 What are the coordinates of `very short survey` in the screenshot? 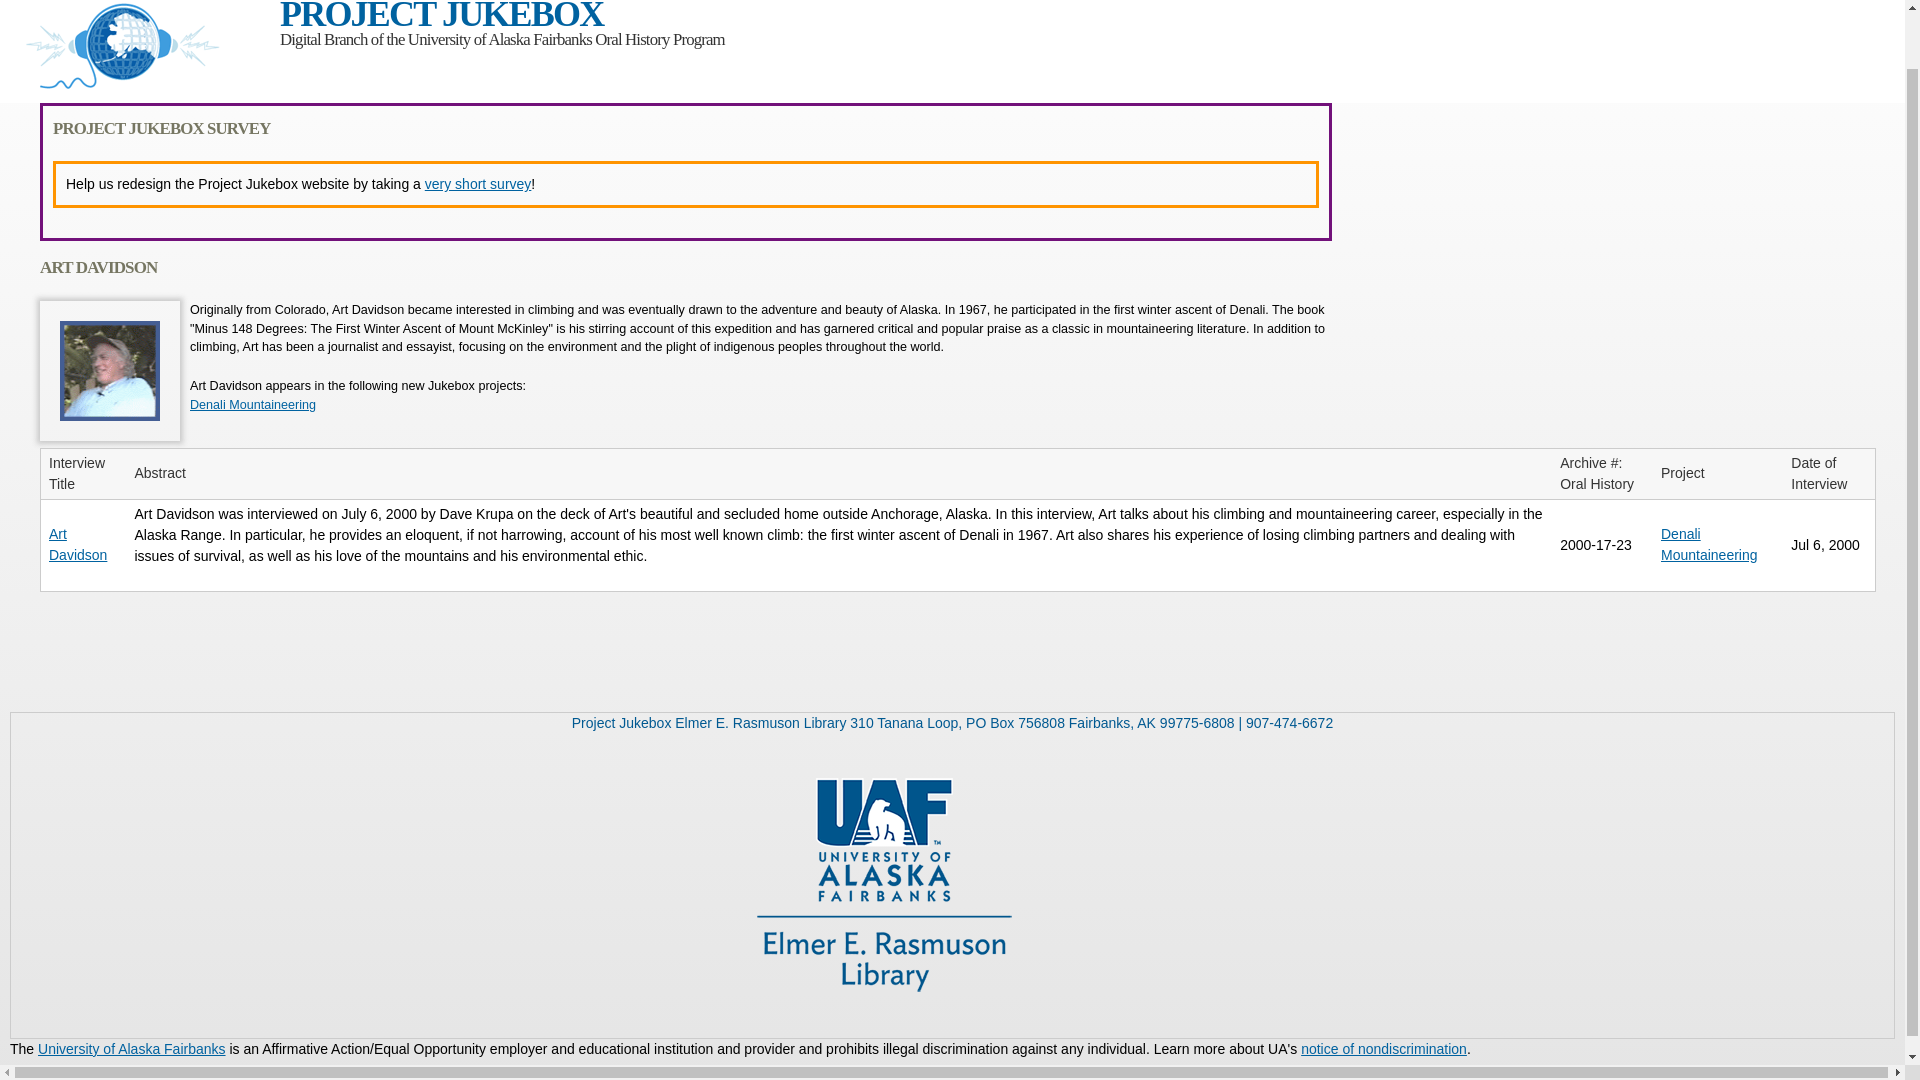 It's located at (478, 184).